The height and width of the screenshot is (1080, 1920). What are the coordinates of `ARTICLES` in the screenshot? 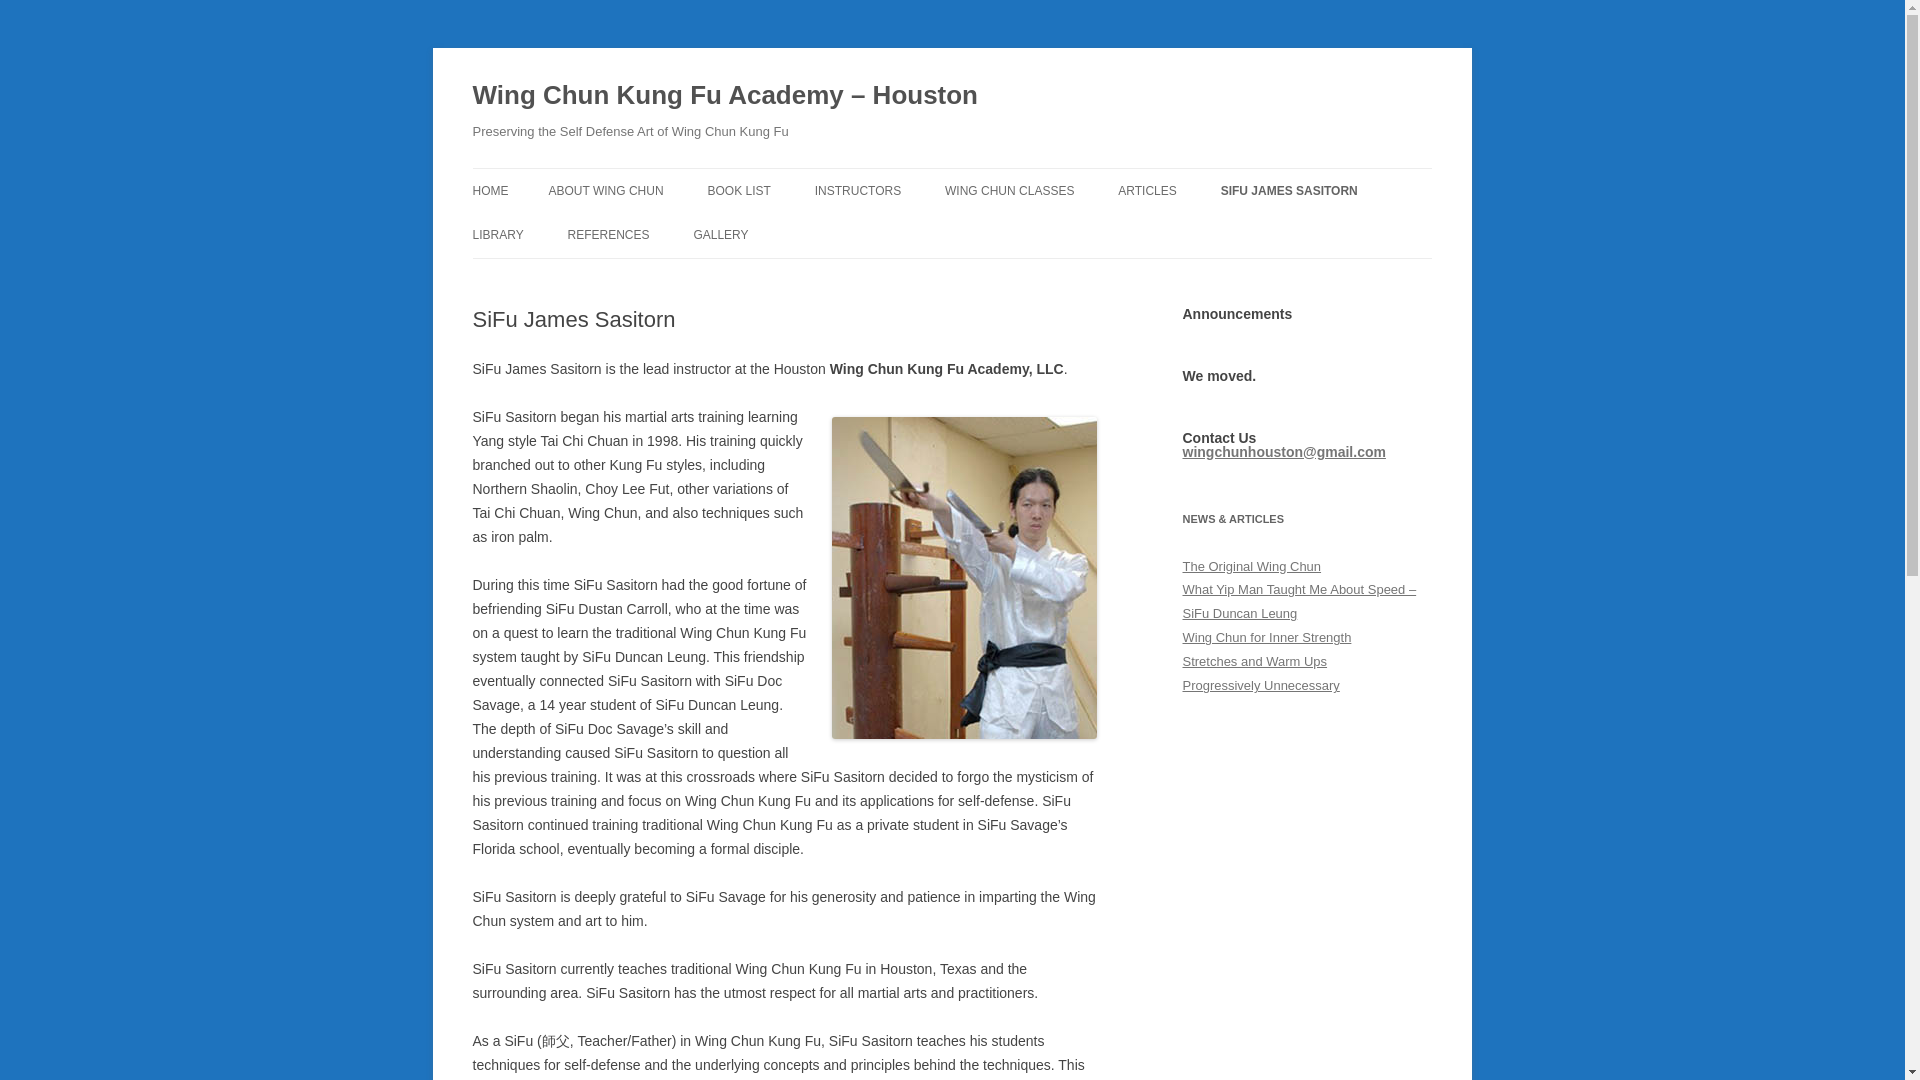 It's located at (1146, 190).